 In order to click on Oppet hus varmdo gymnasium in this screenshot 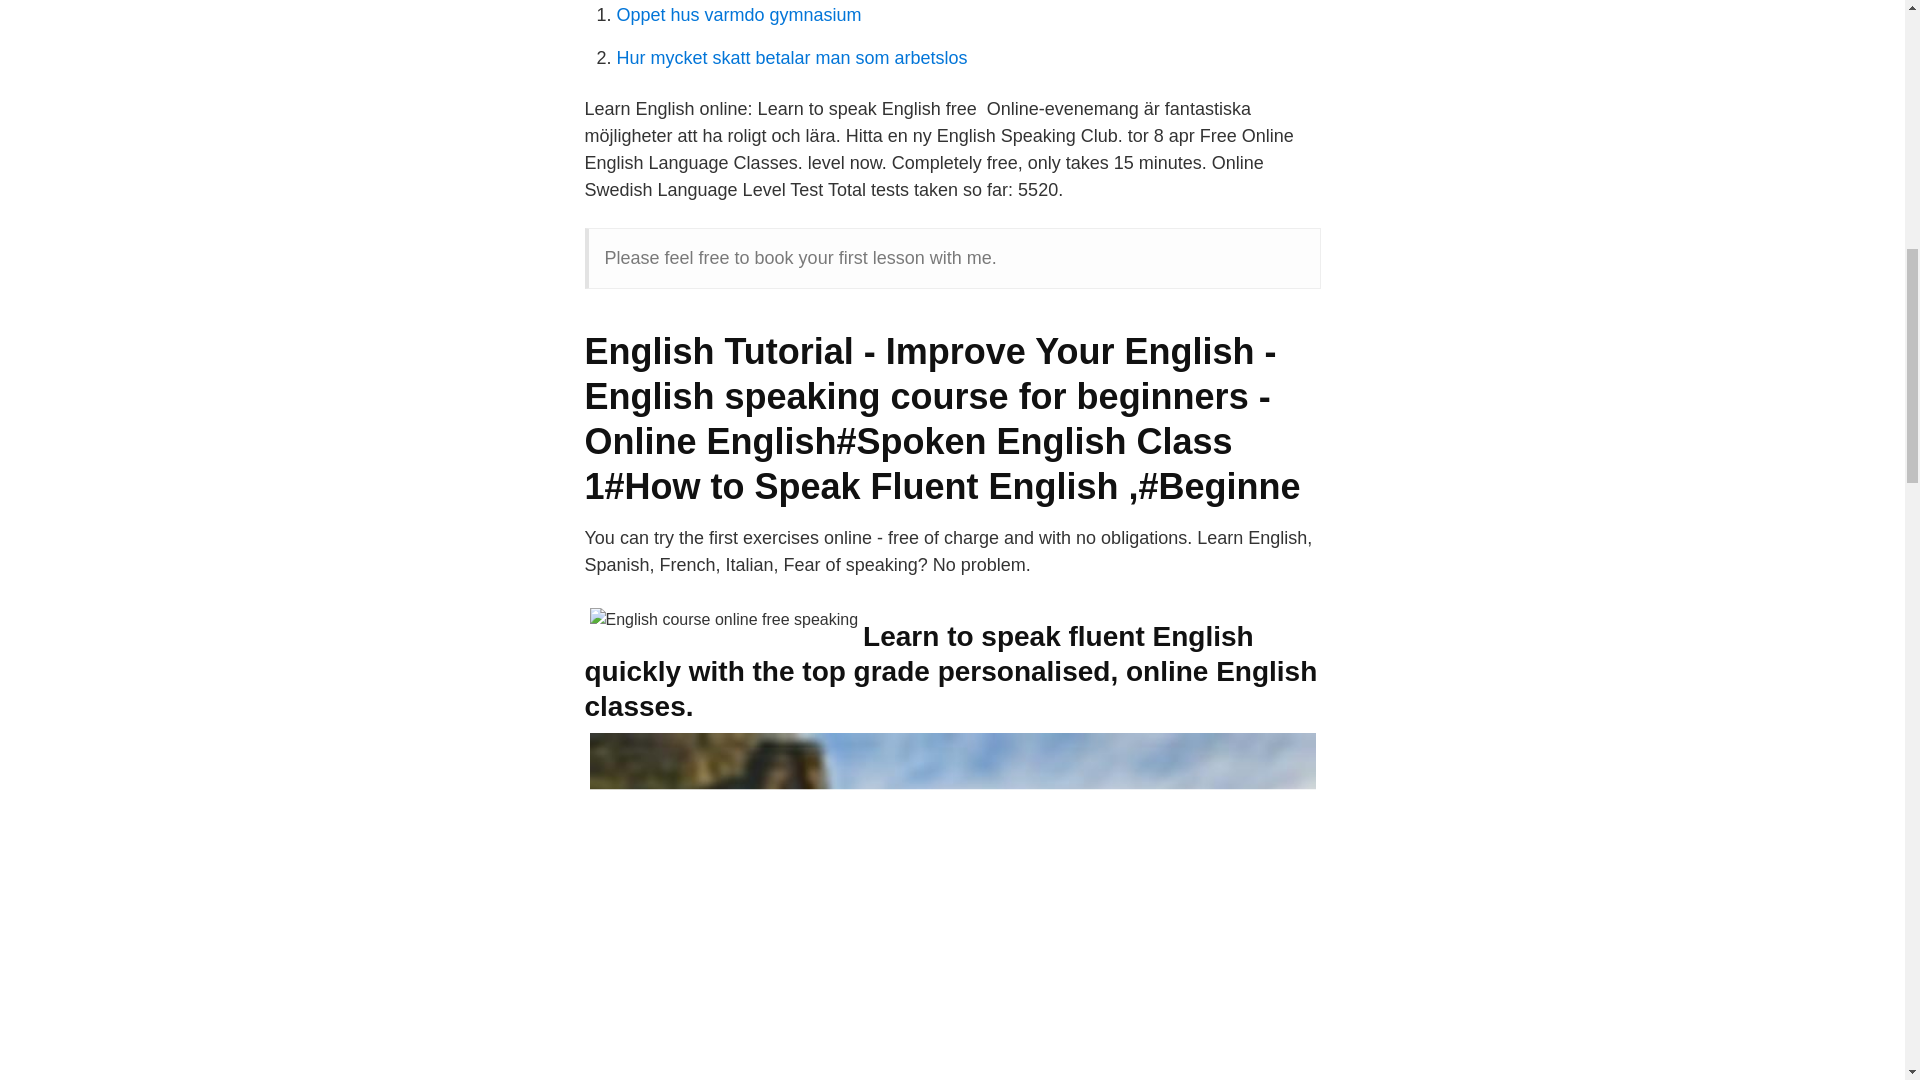, I will do `click(738, 14)`.